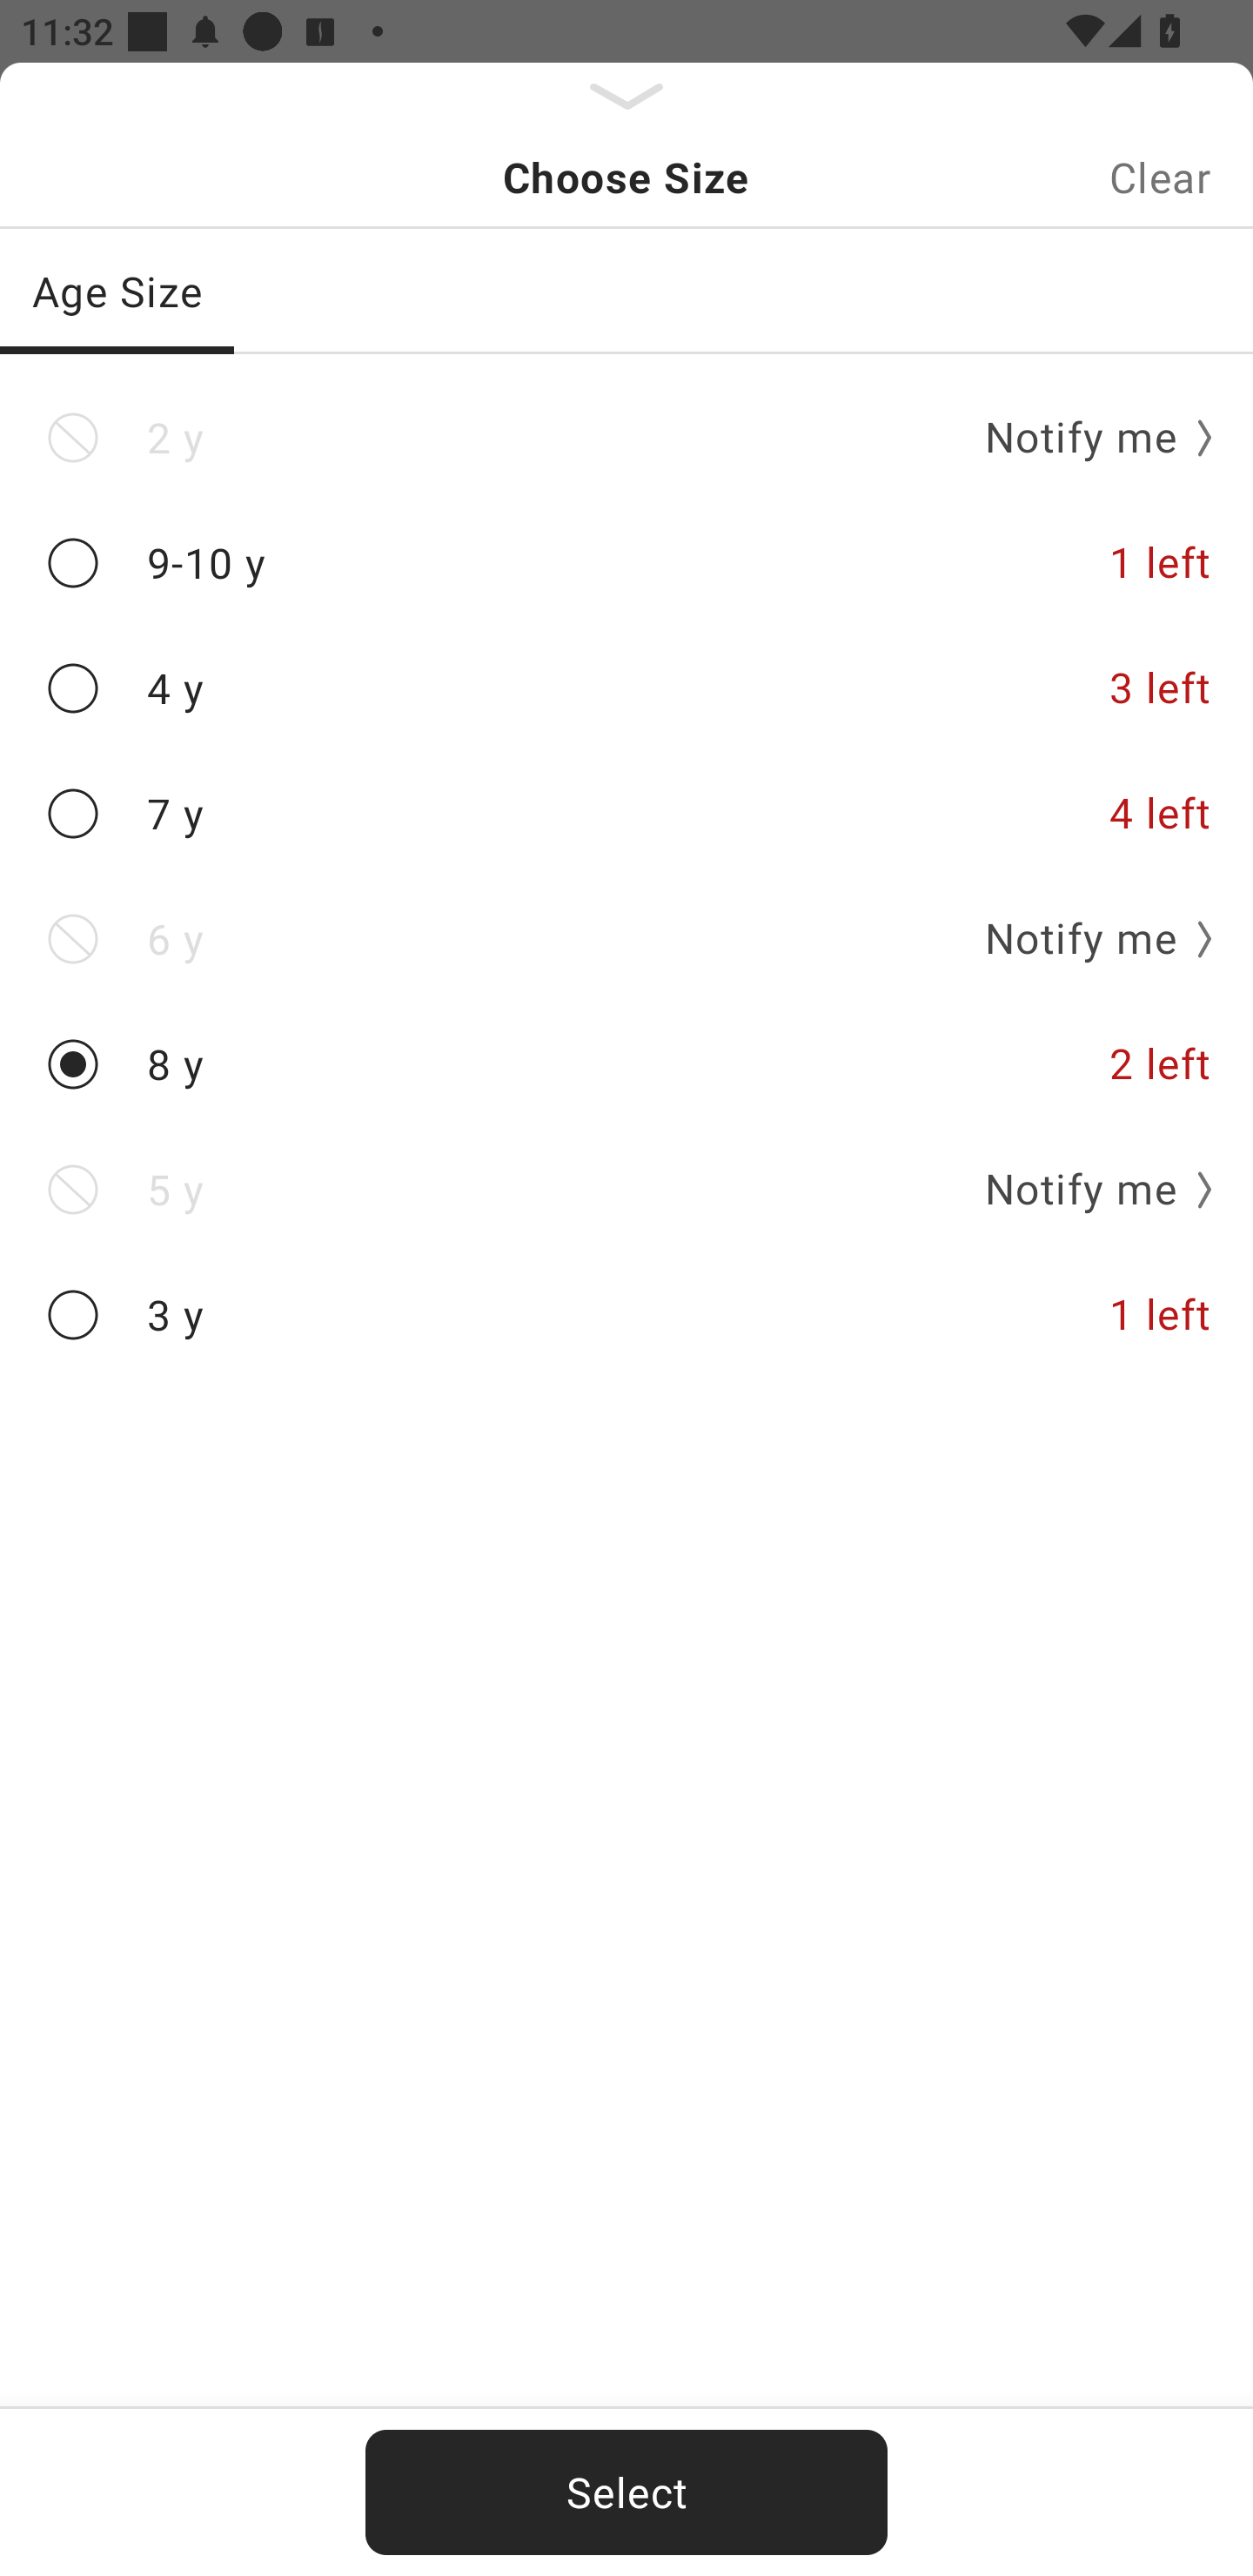 This screenshot has height=2576, width=1253. What do you see at coordinates (626, 2492) in the screenshot?
I see `Select` at bounding box center [626, 2492].